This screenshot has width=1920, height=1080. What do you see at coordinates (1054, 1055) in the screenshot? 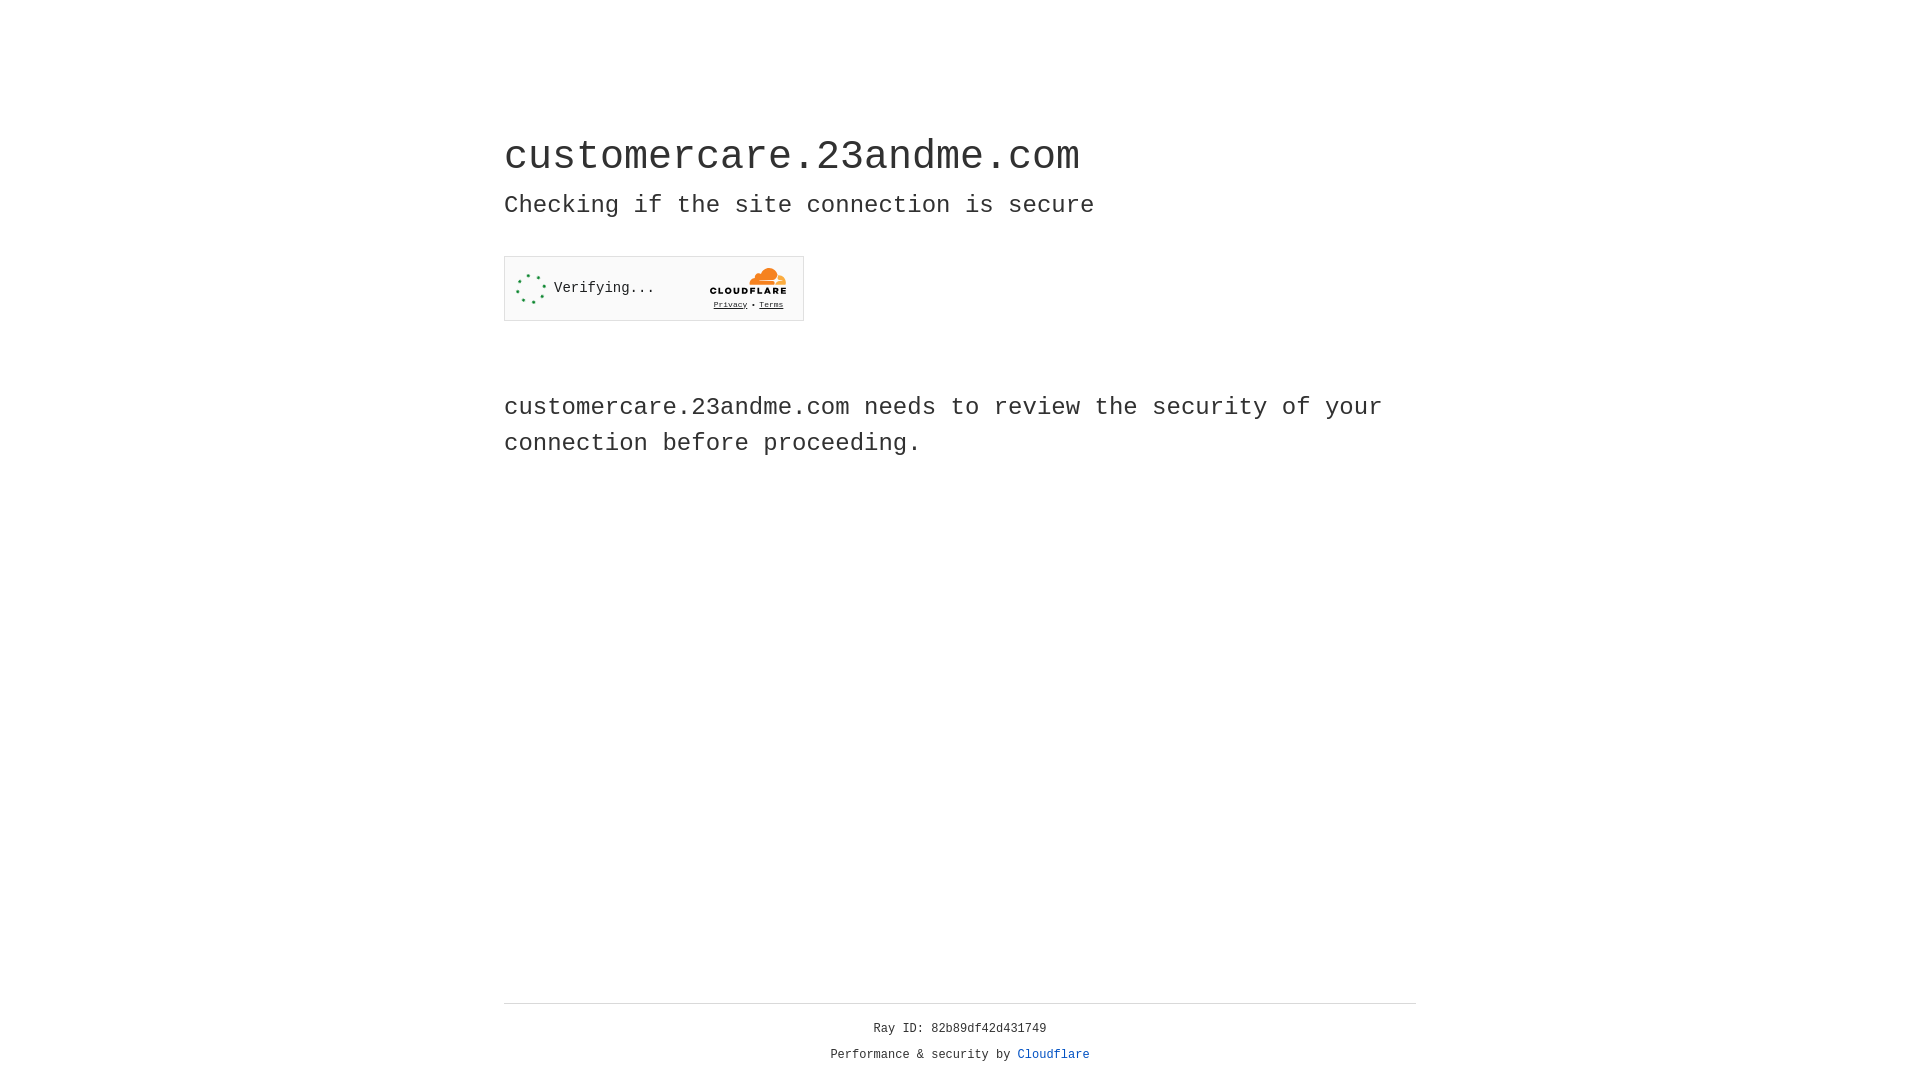
I see `Cloudflare` at bounding box center [1054, 1055].